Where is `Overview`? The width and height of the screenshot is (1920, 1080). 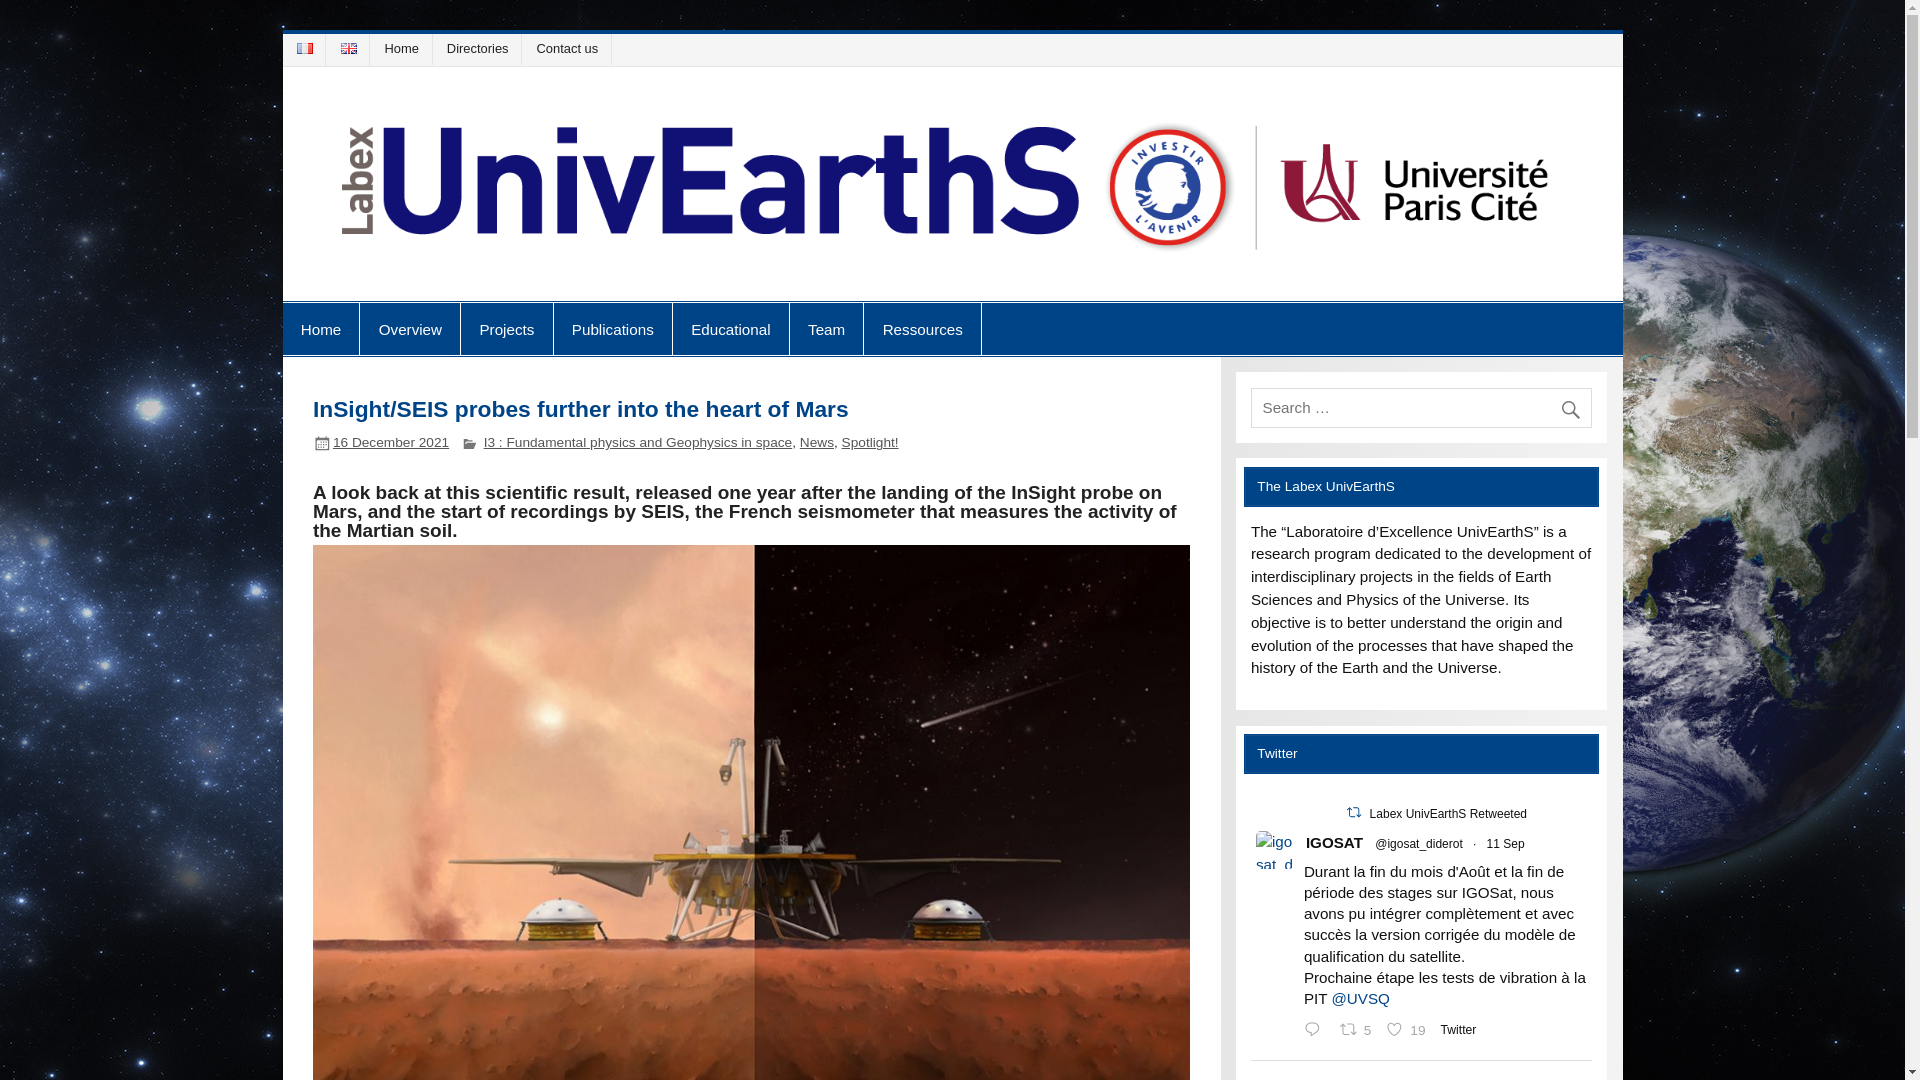 Overview is located at coordinates (410, 329).